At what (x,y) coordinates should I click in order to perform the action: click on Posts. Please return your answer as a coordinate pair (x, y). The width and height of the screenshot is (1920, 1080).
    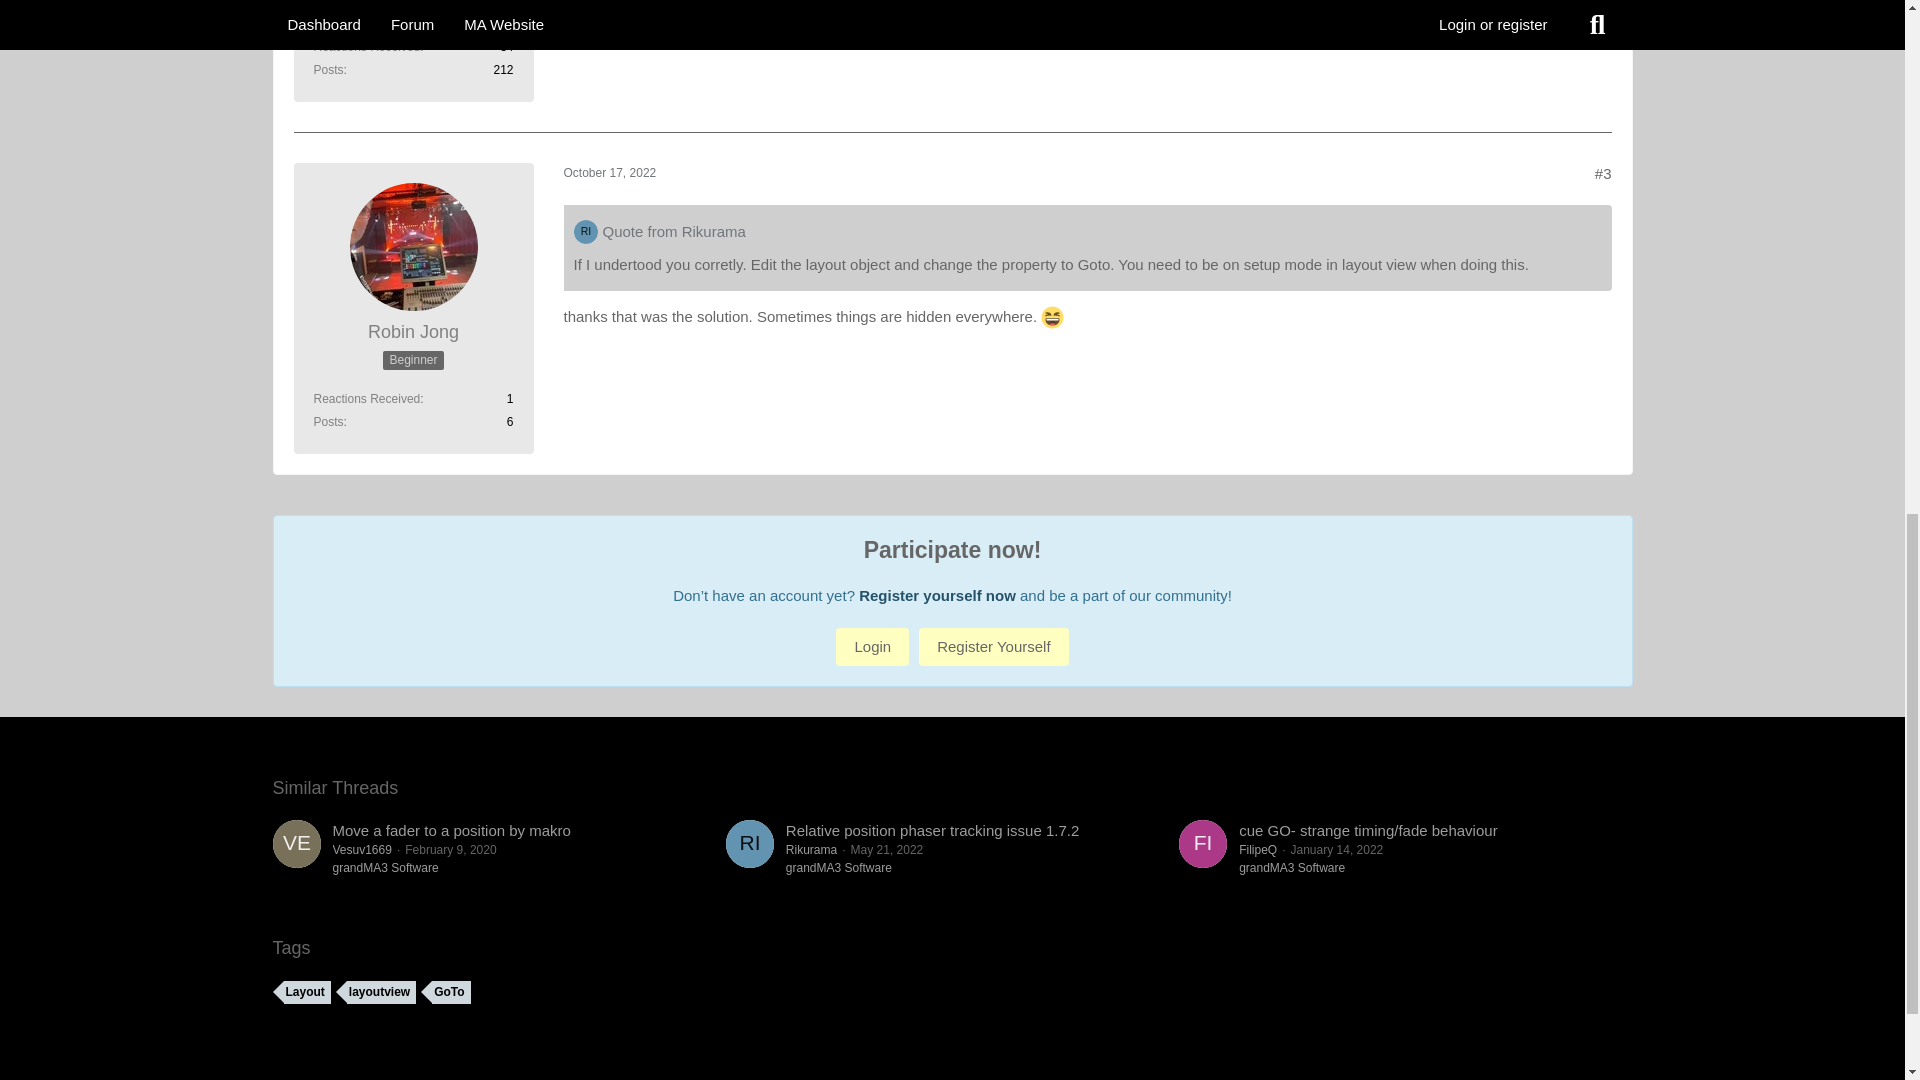
    Looking at the image, I should click on (328, 421).